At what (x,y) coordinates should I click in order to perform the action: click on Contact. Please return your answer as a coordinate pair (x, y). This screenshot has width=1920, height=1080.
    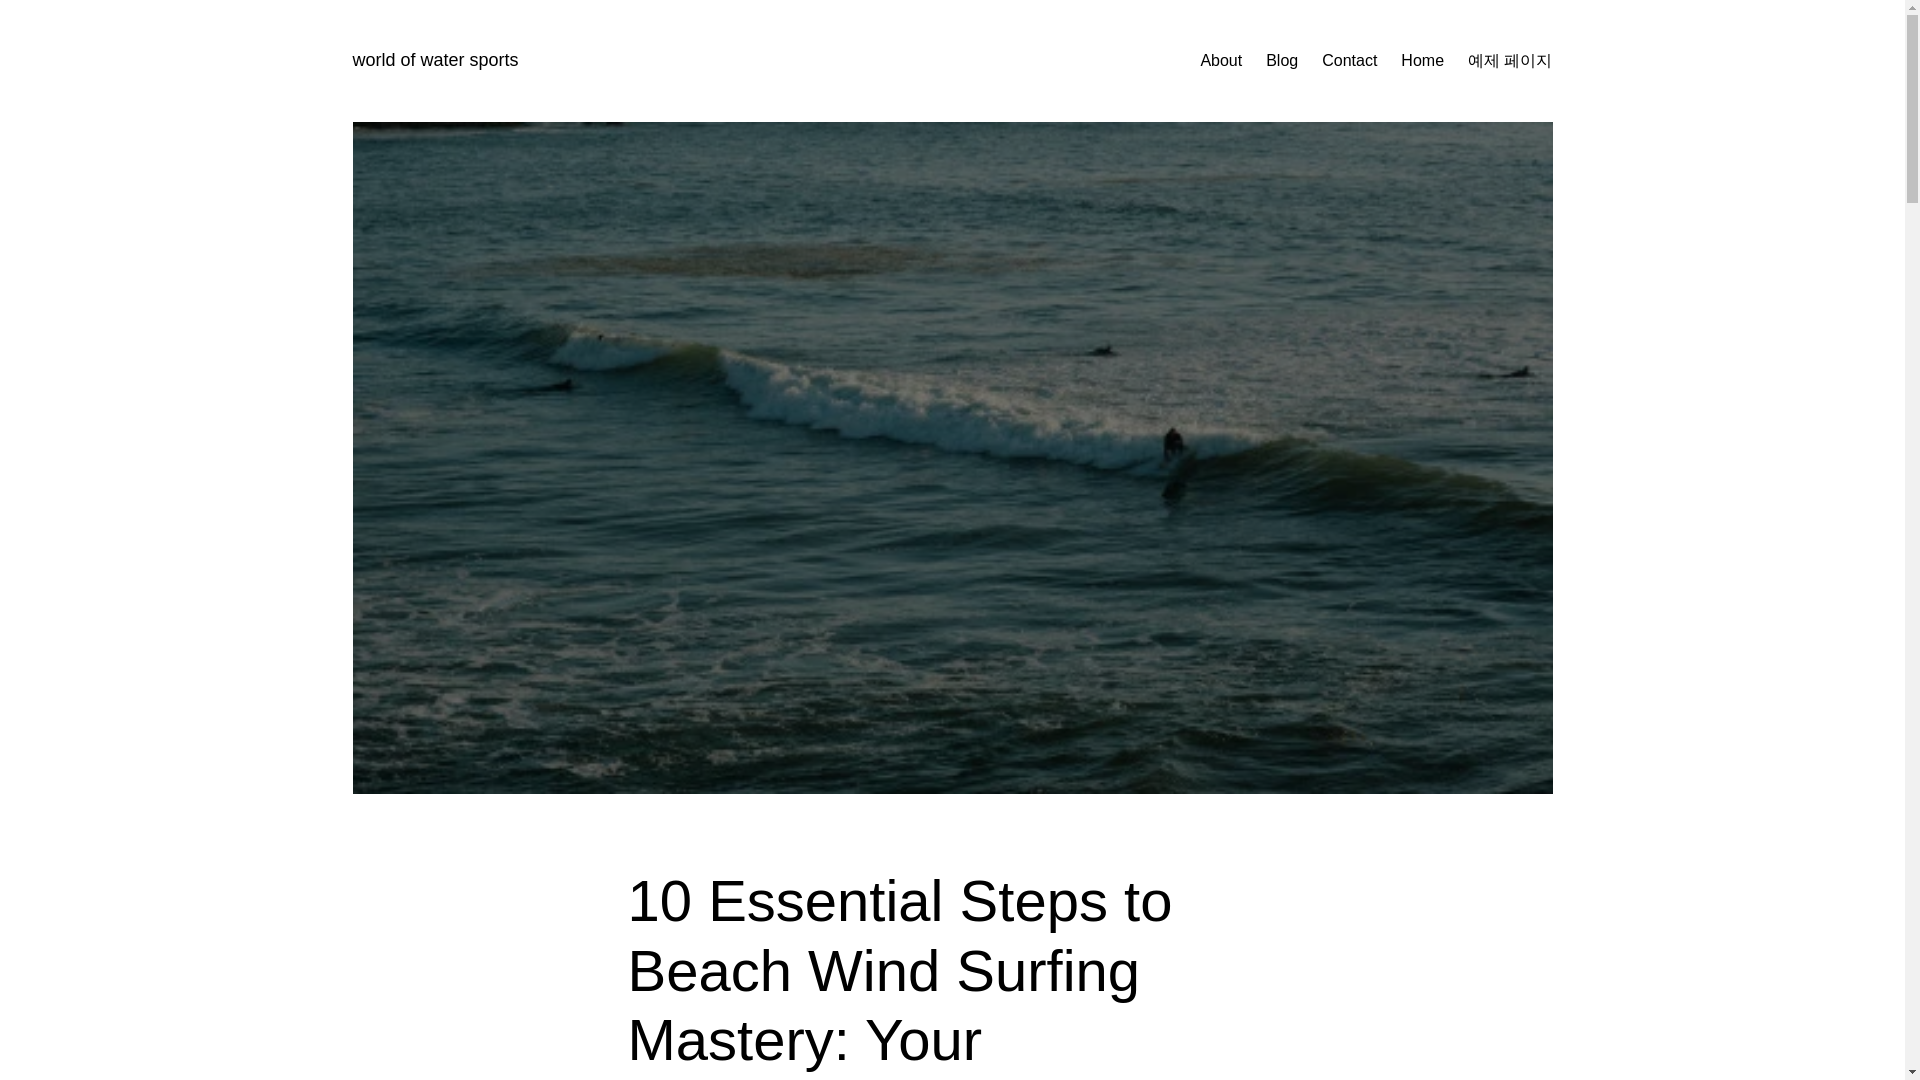
    Looking at the image, I should click on (1349, 60).